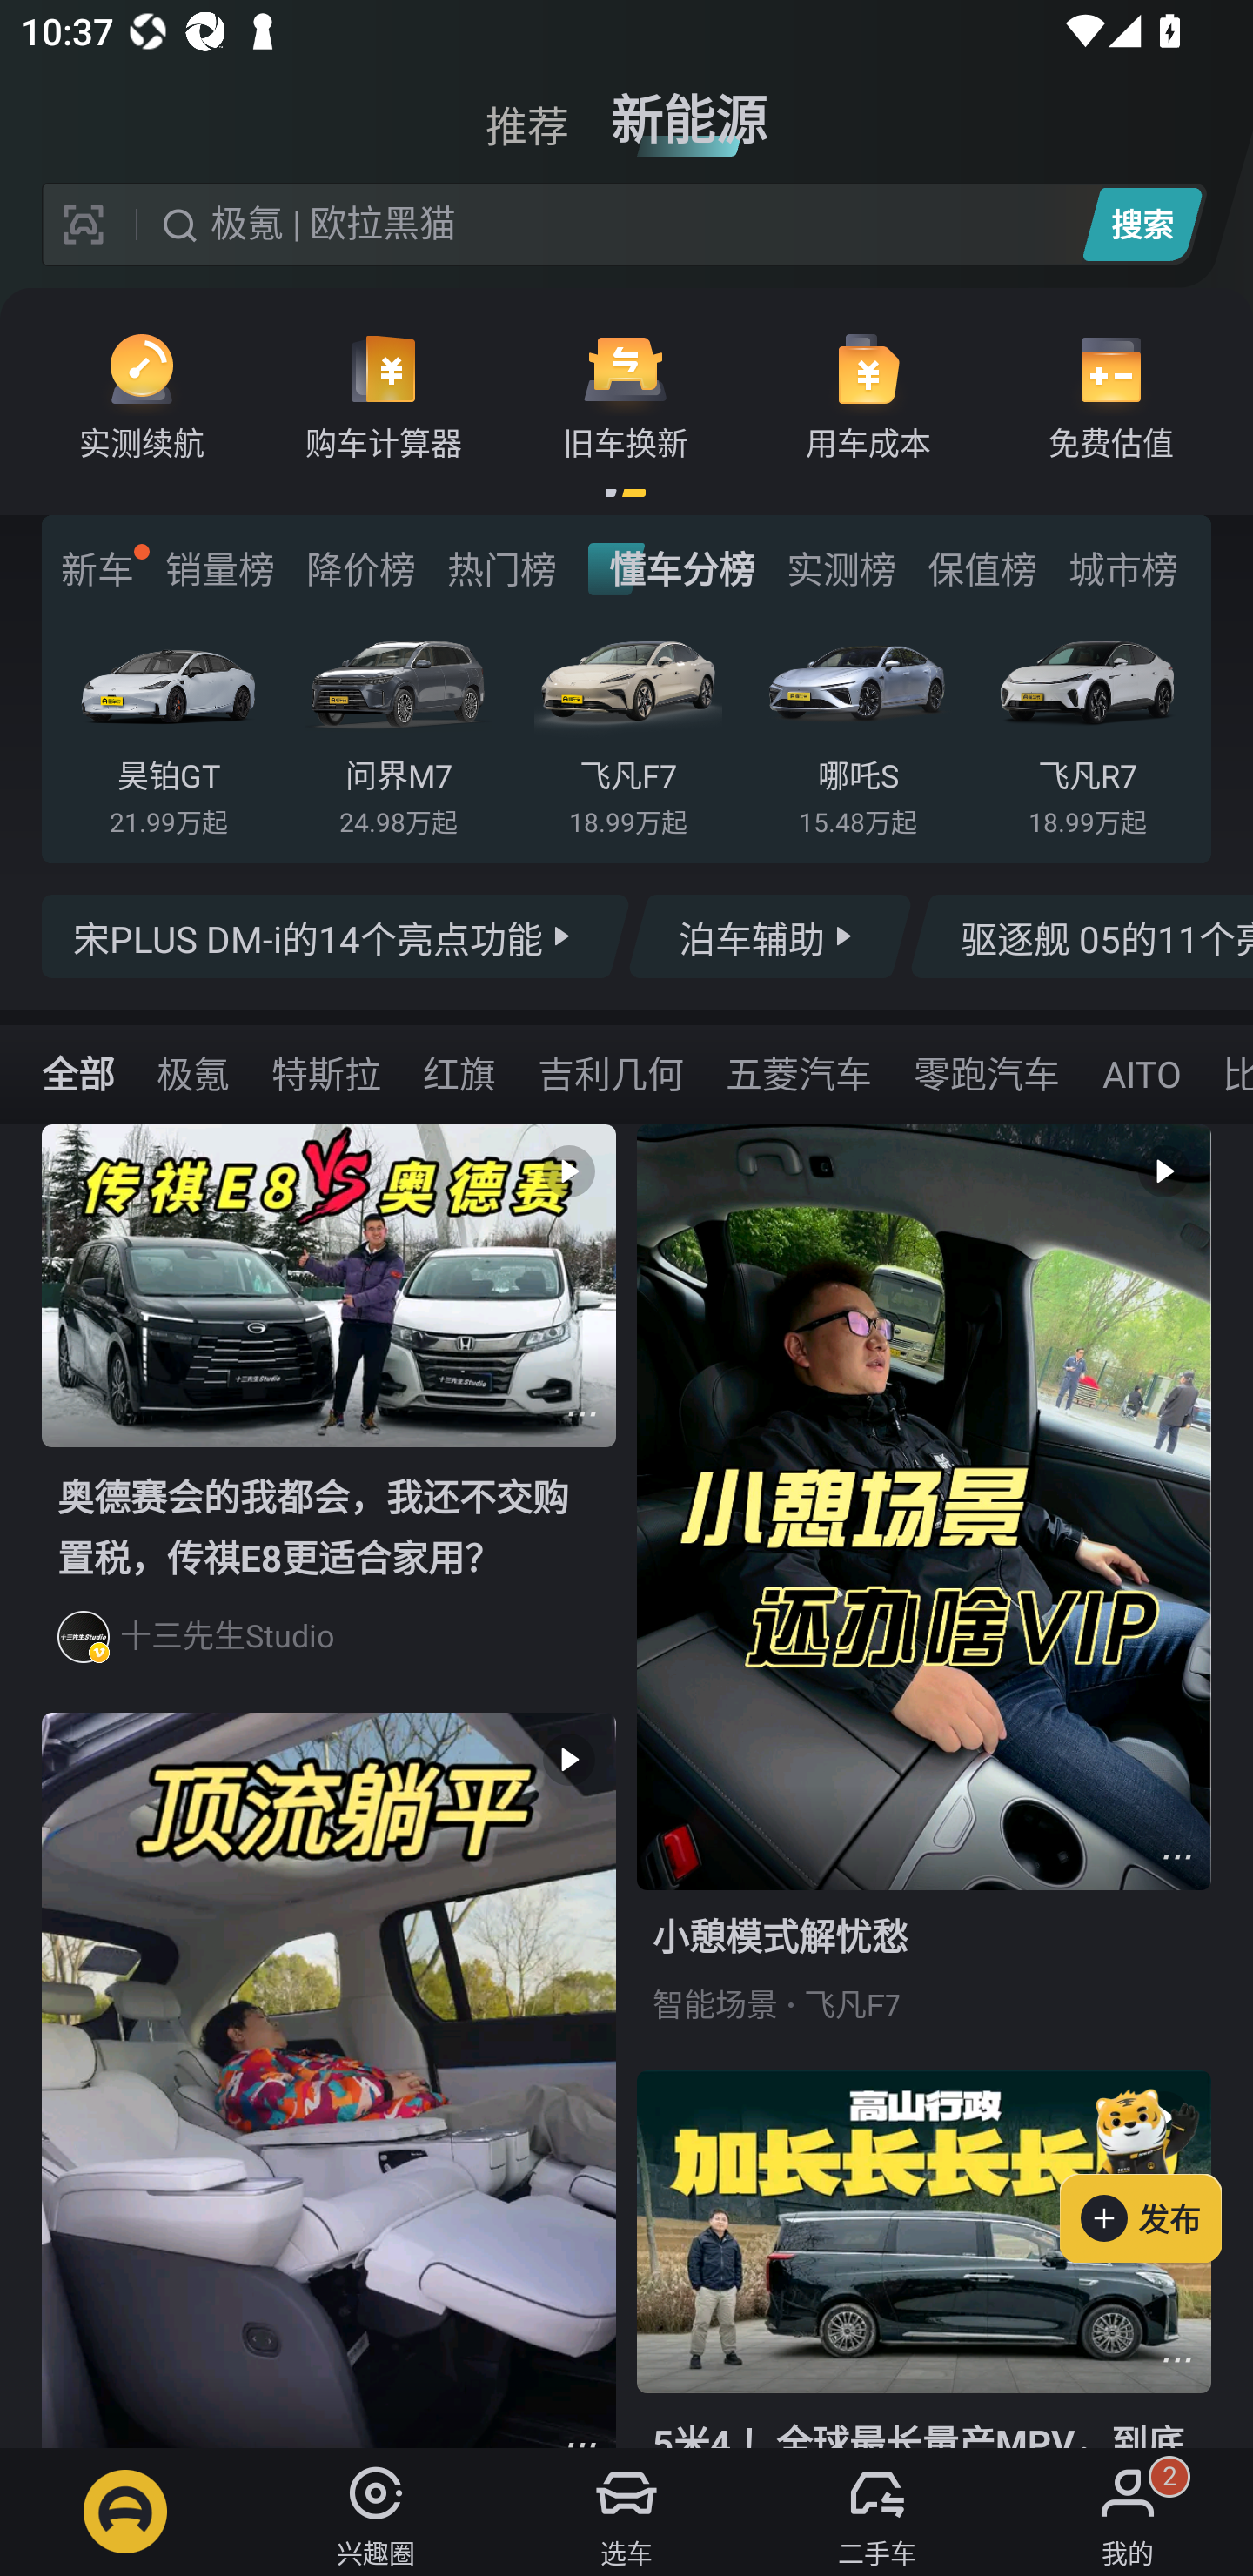 This screenshot has height=2576, width=1253. I want to click on  选车, so click(626, 2512).